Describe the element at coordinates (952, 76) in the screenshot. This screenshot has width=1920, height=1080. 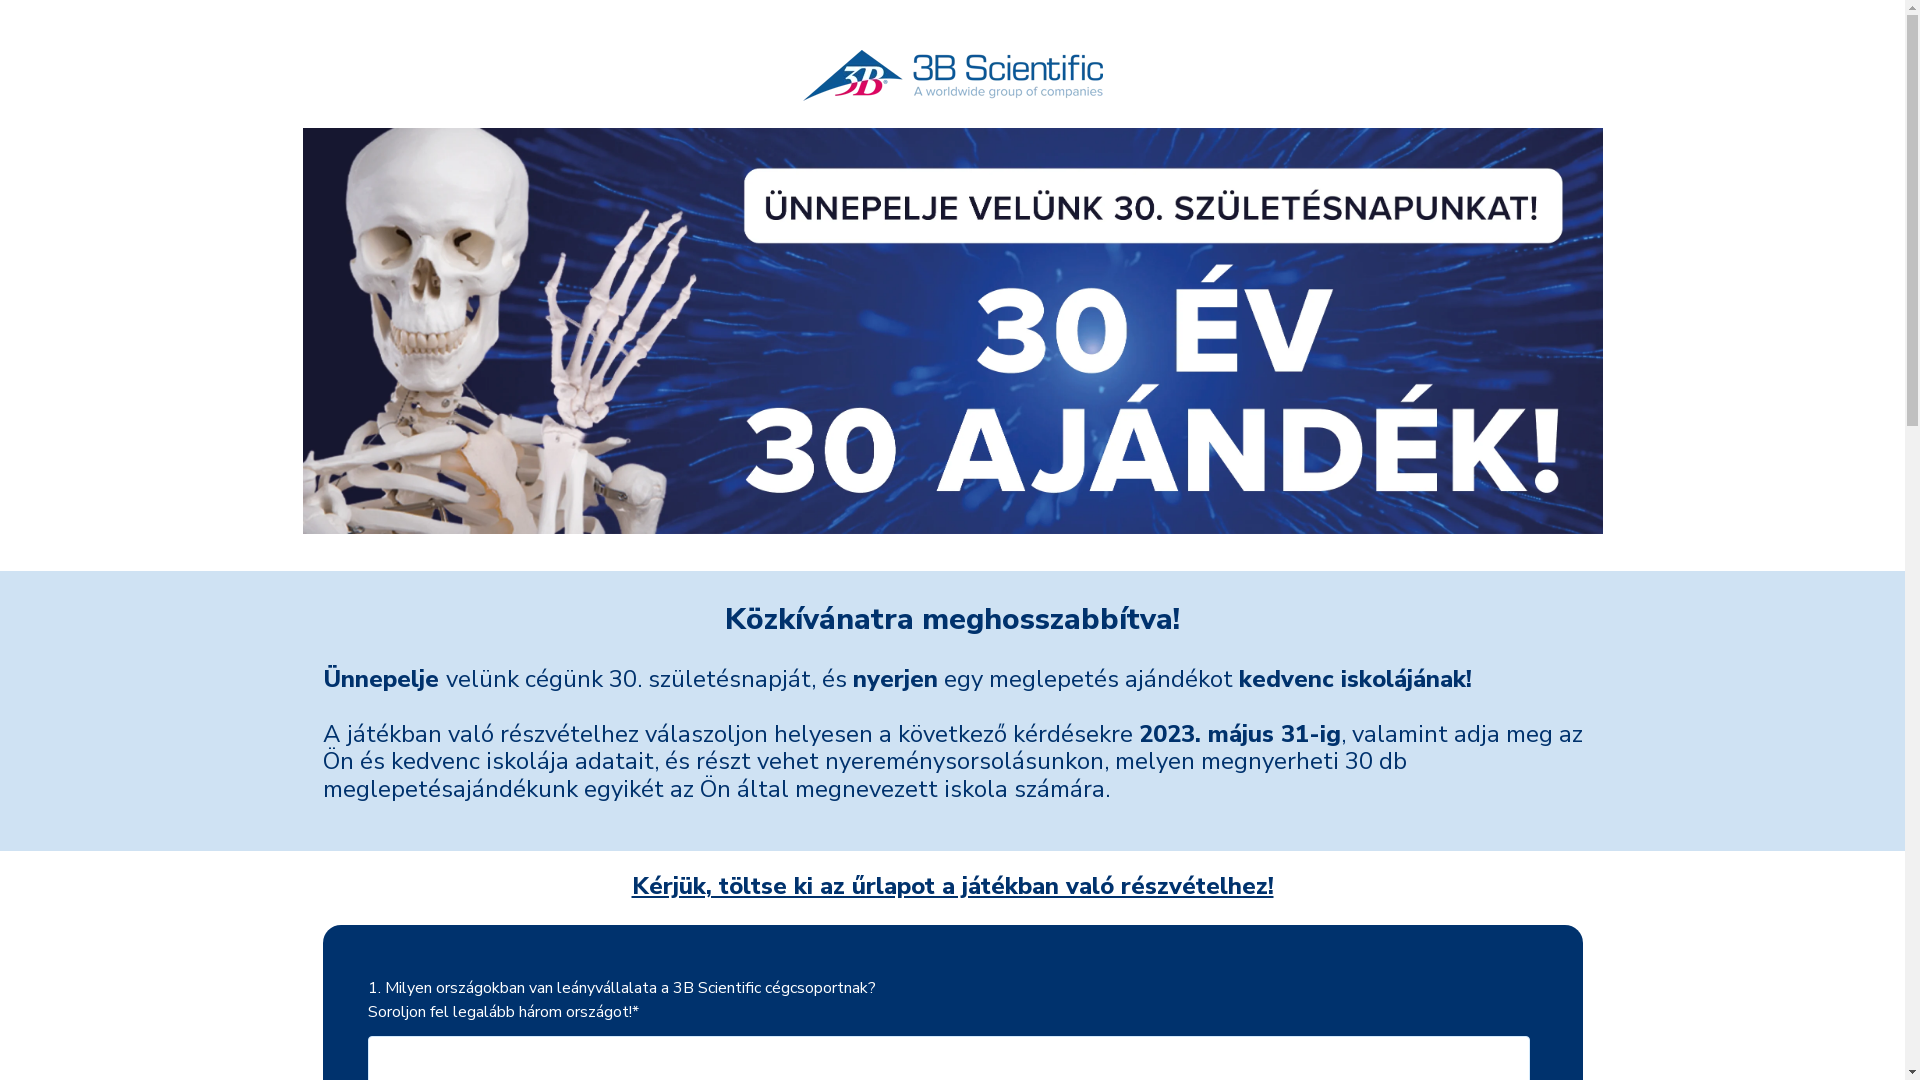
I see `Vector_1000-3B_company_logo_subline_4c` at that location.